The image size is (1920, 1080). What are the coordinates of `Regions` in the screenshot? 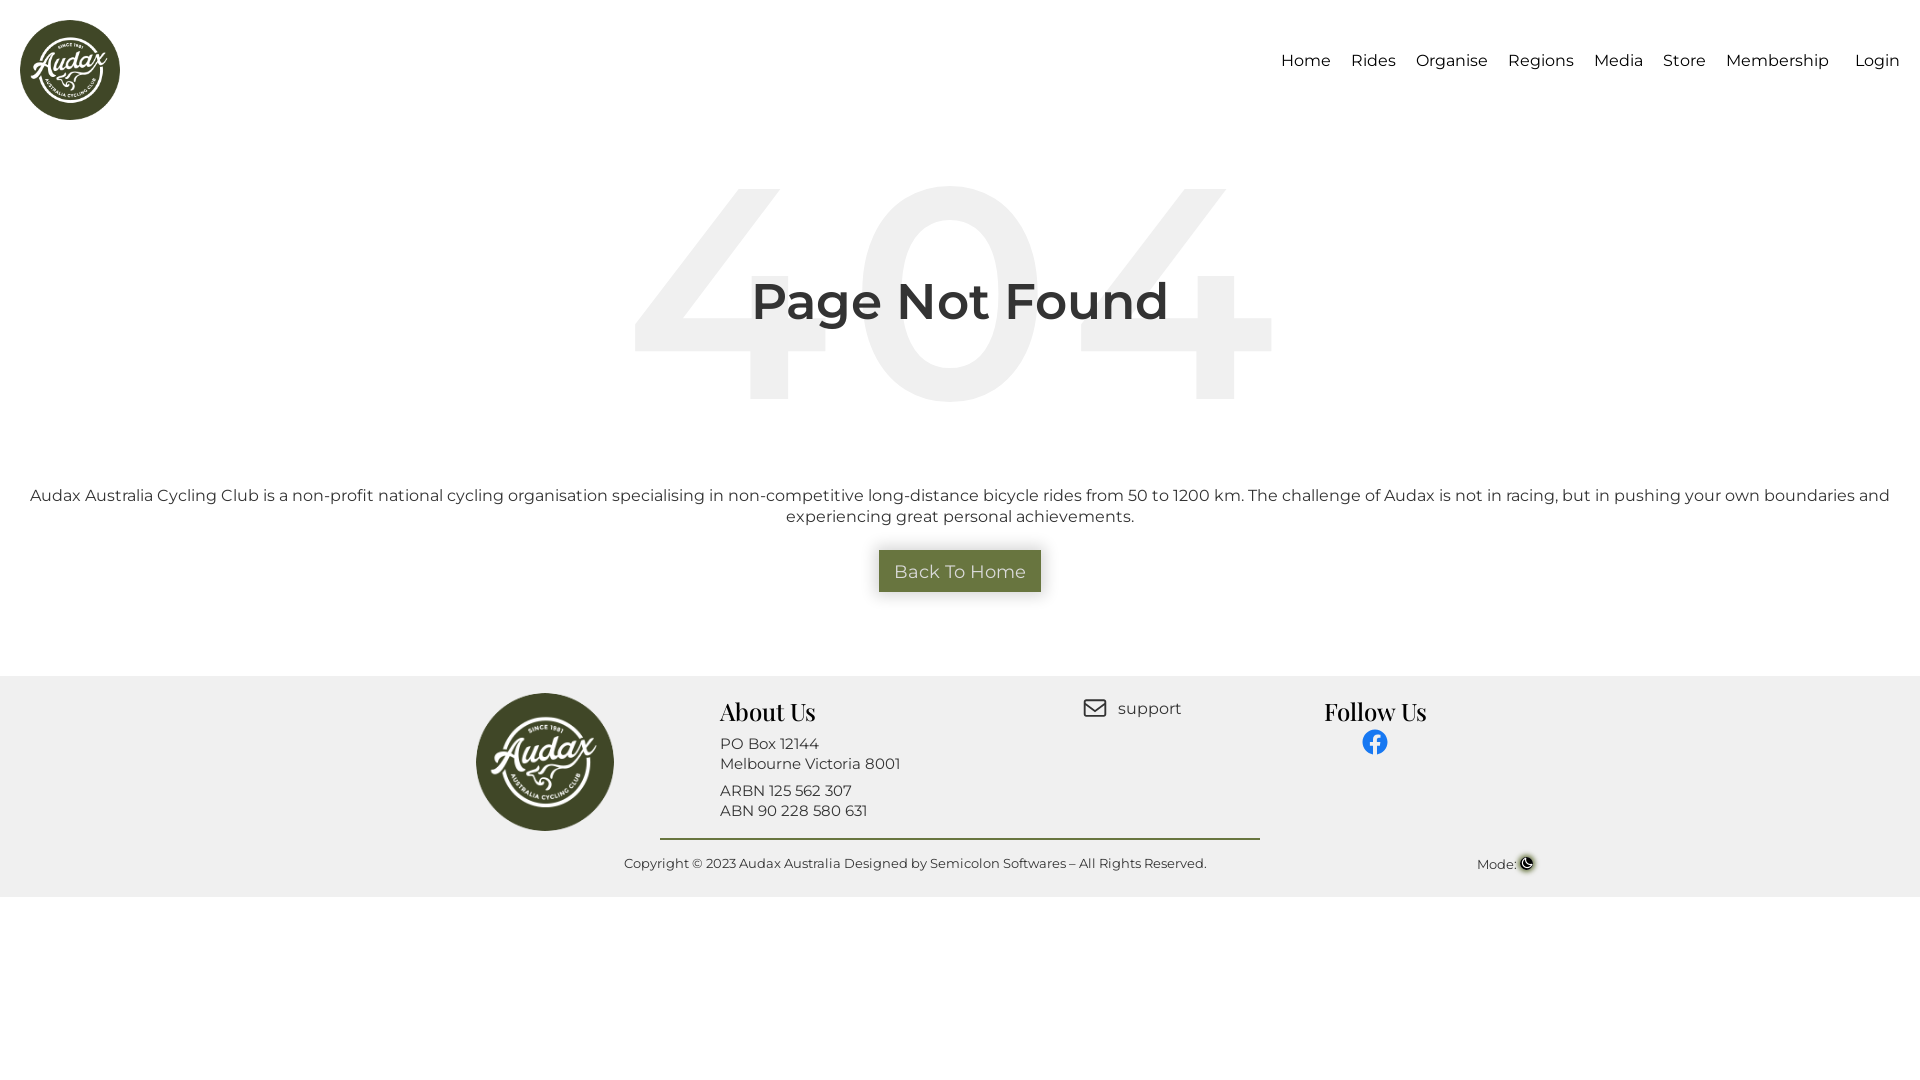 It's located at (1541, 60).